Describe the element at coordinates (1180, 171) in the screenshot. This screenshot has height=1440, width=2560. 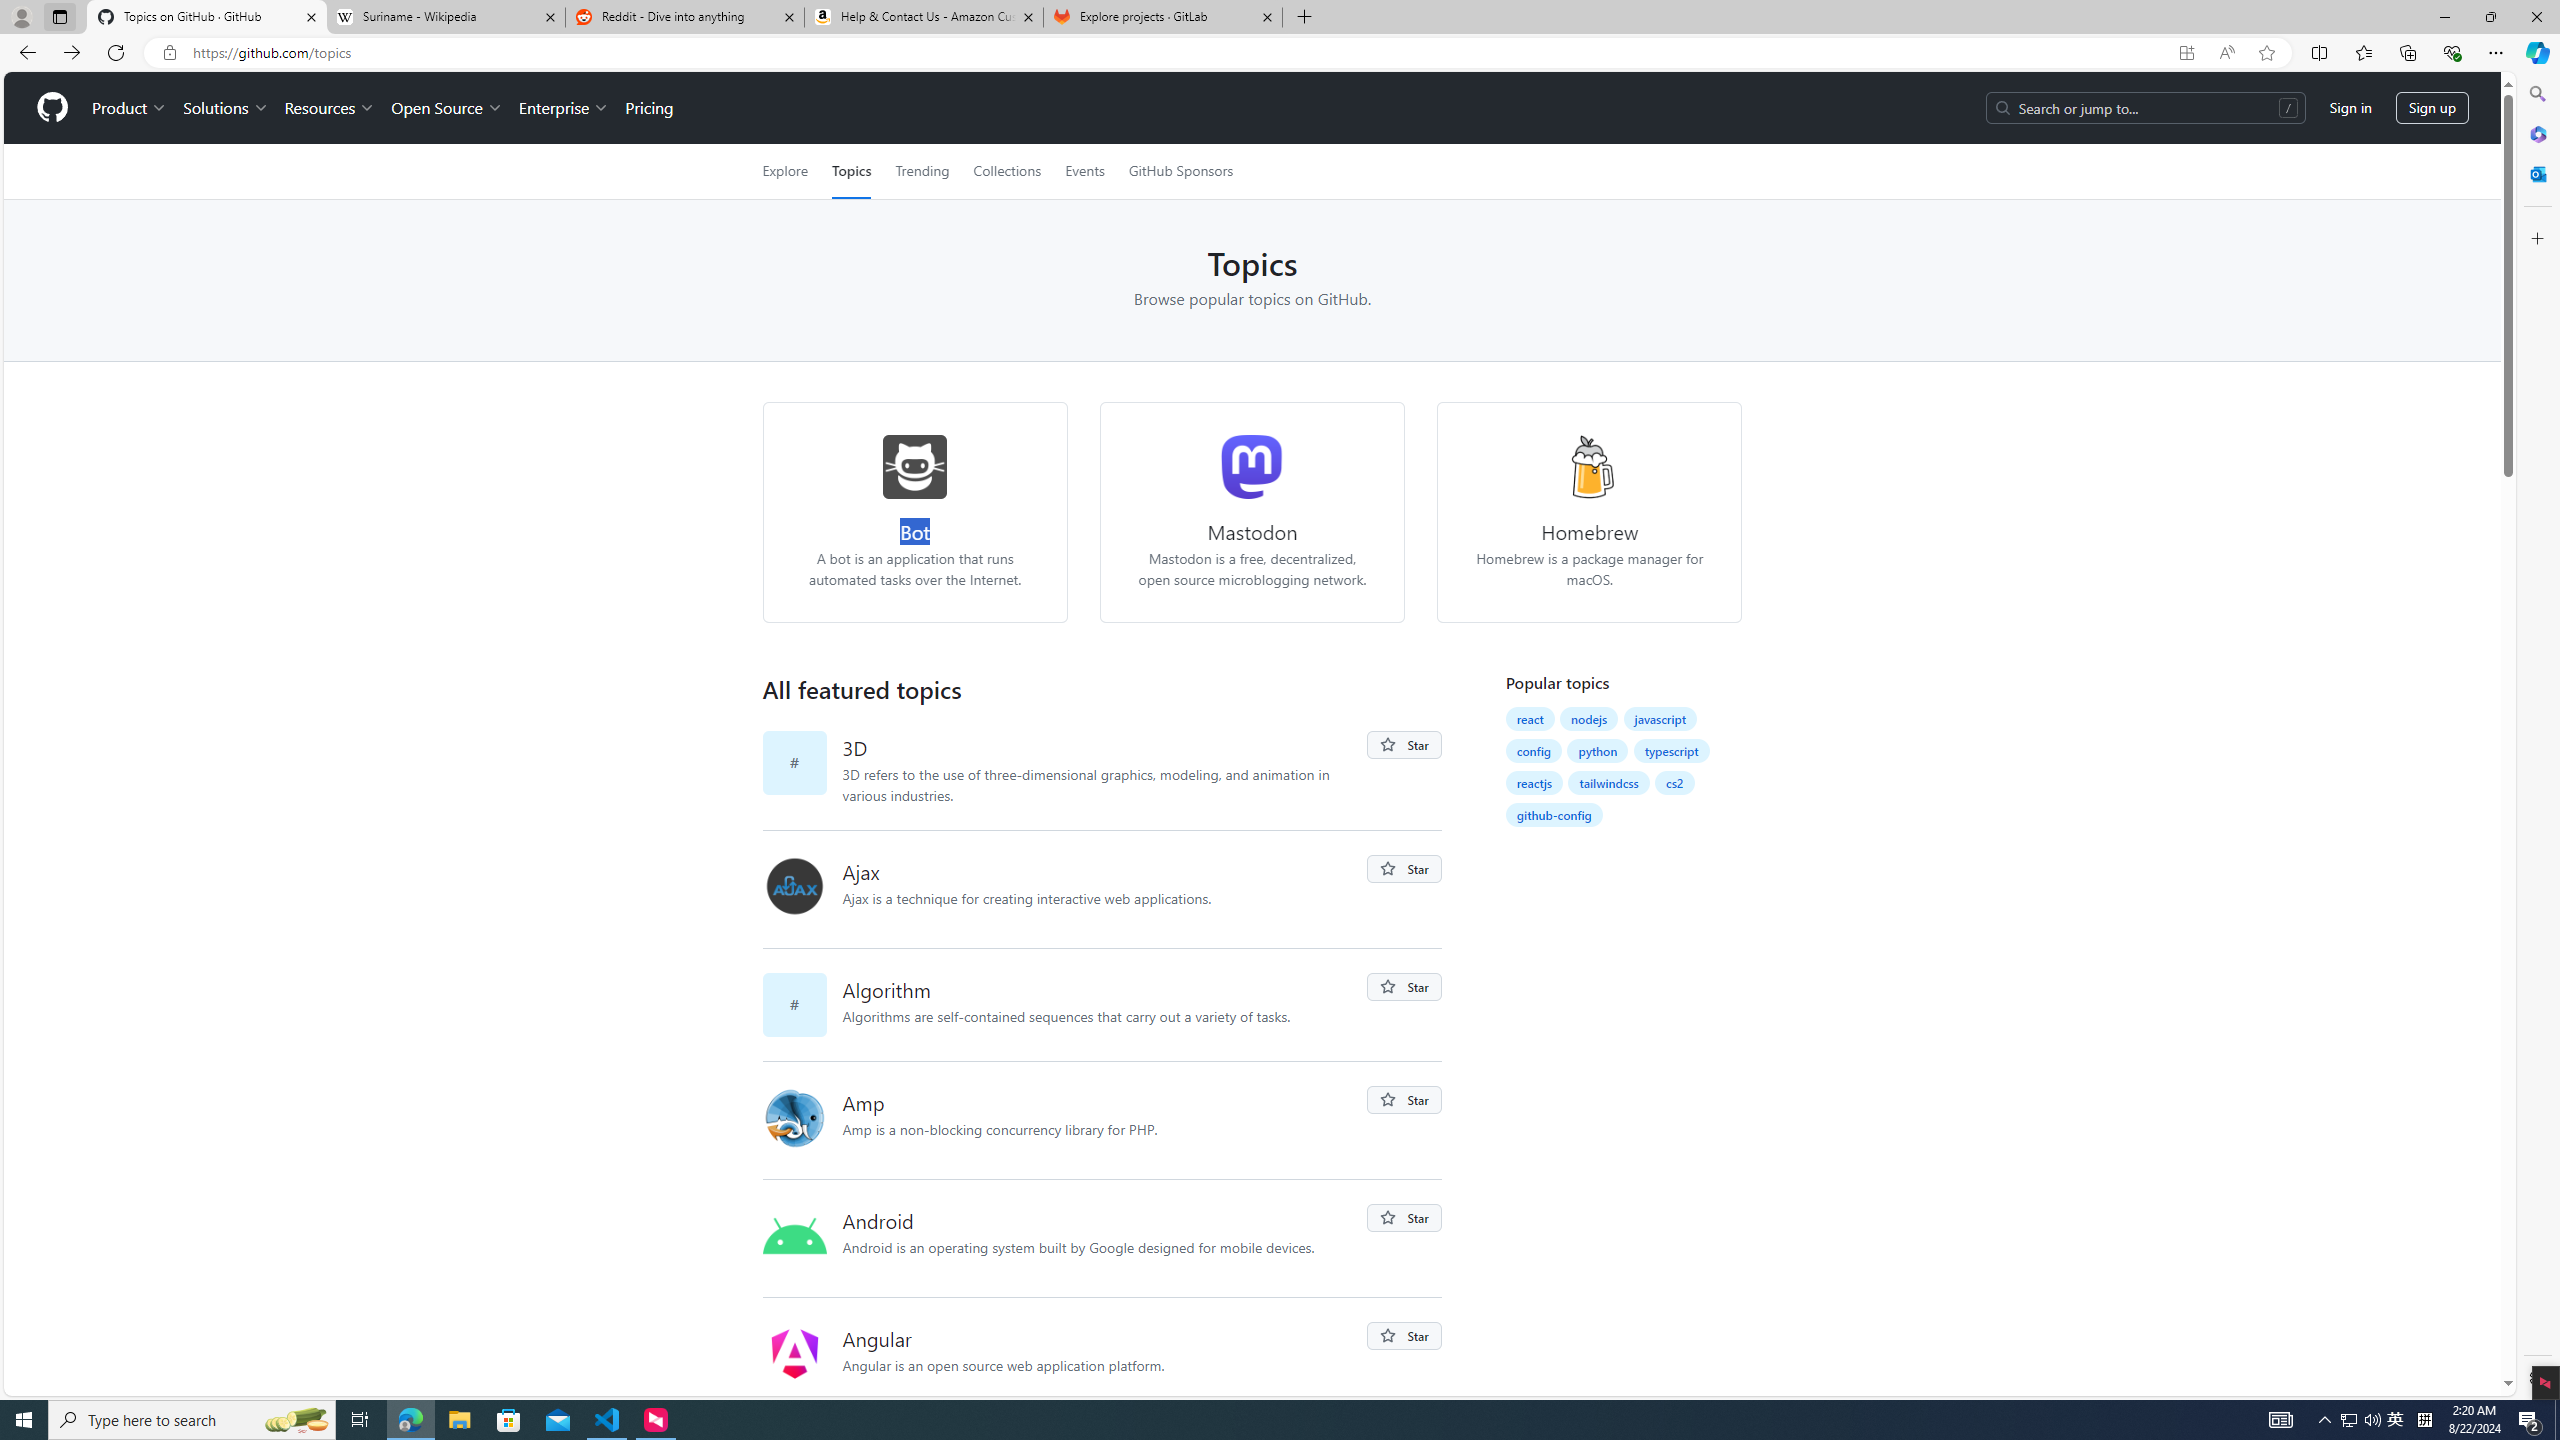
I see `GitHub Sponsors` at that location.